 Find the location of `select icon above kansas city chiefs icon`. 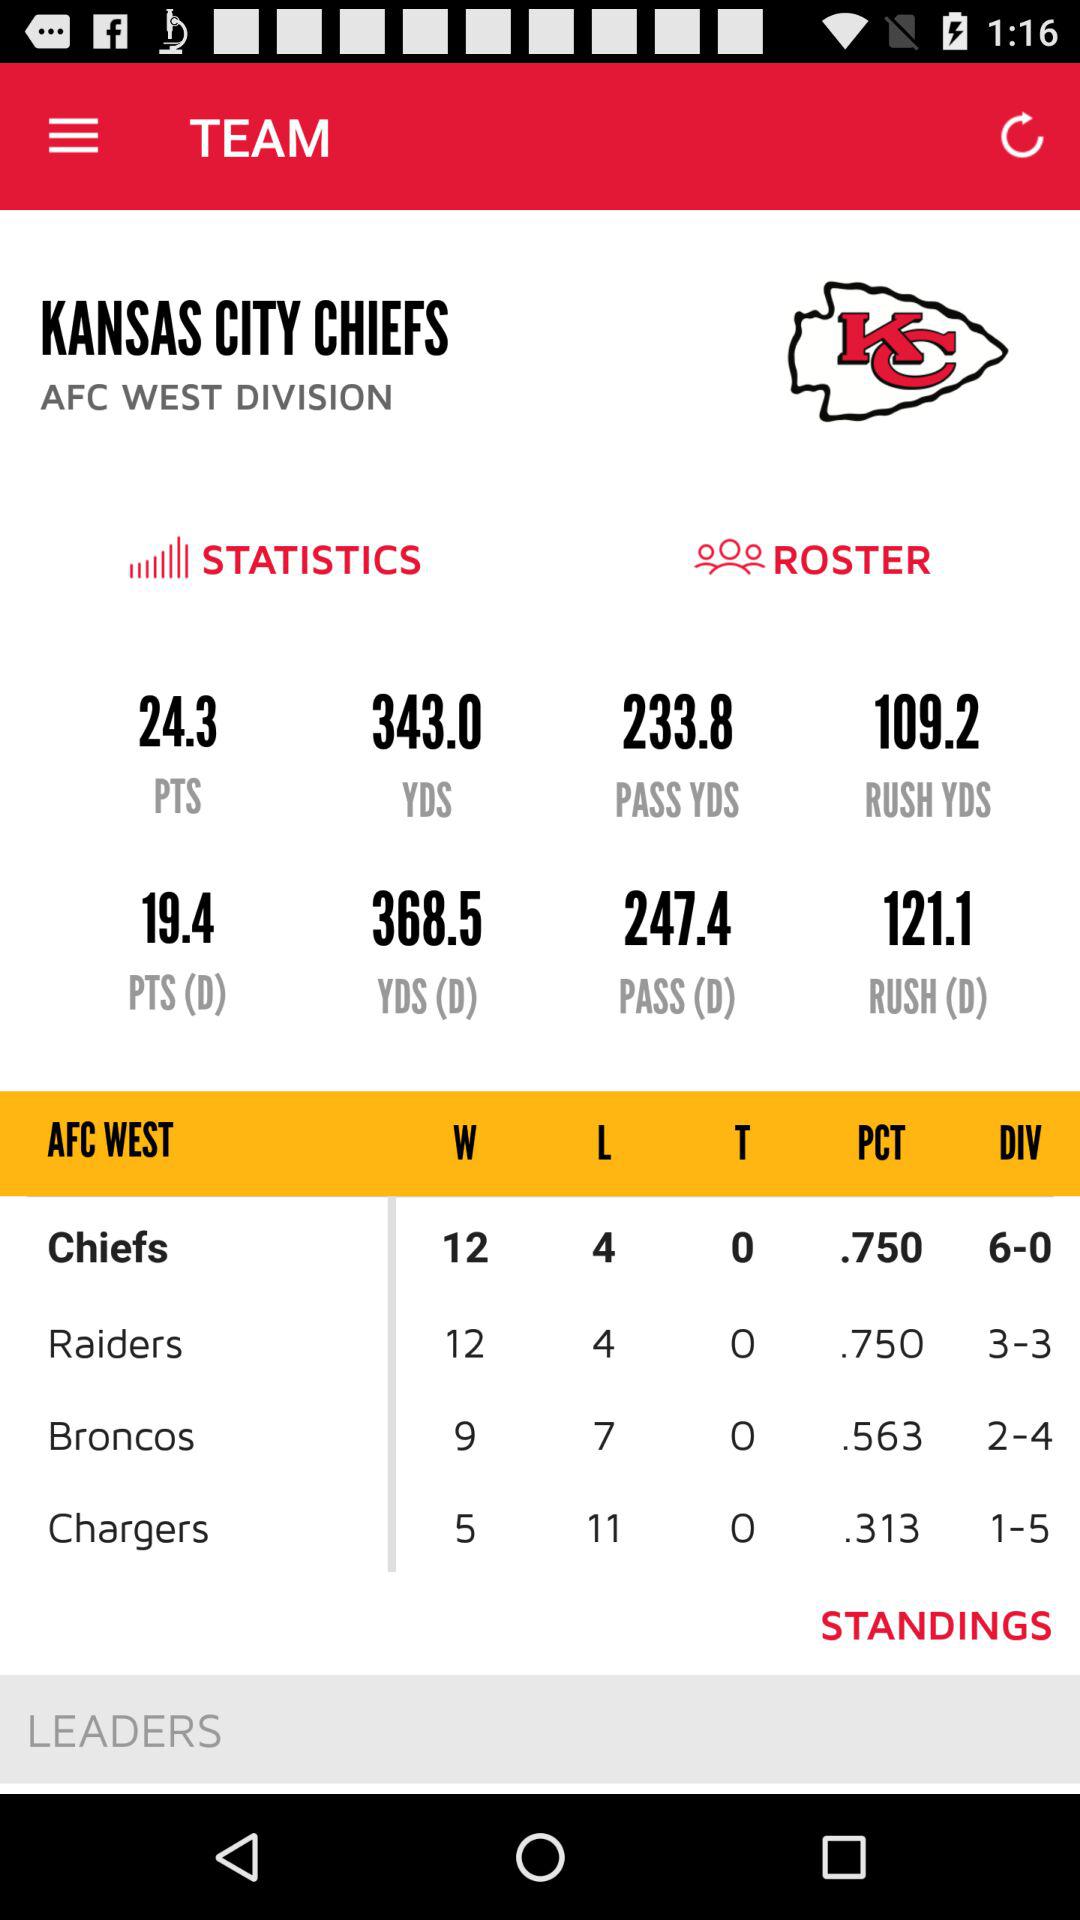

select icon above kansas city chiefs icon is located at coordinates (73, 136).